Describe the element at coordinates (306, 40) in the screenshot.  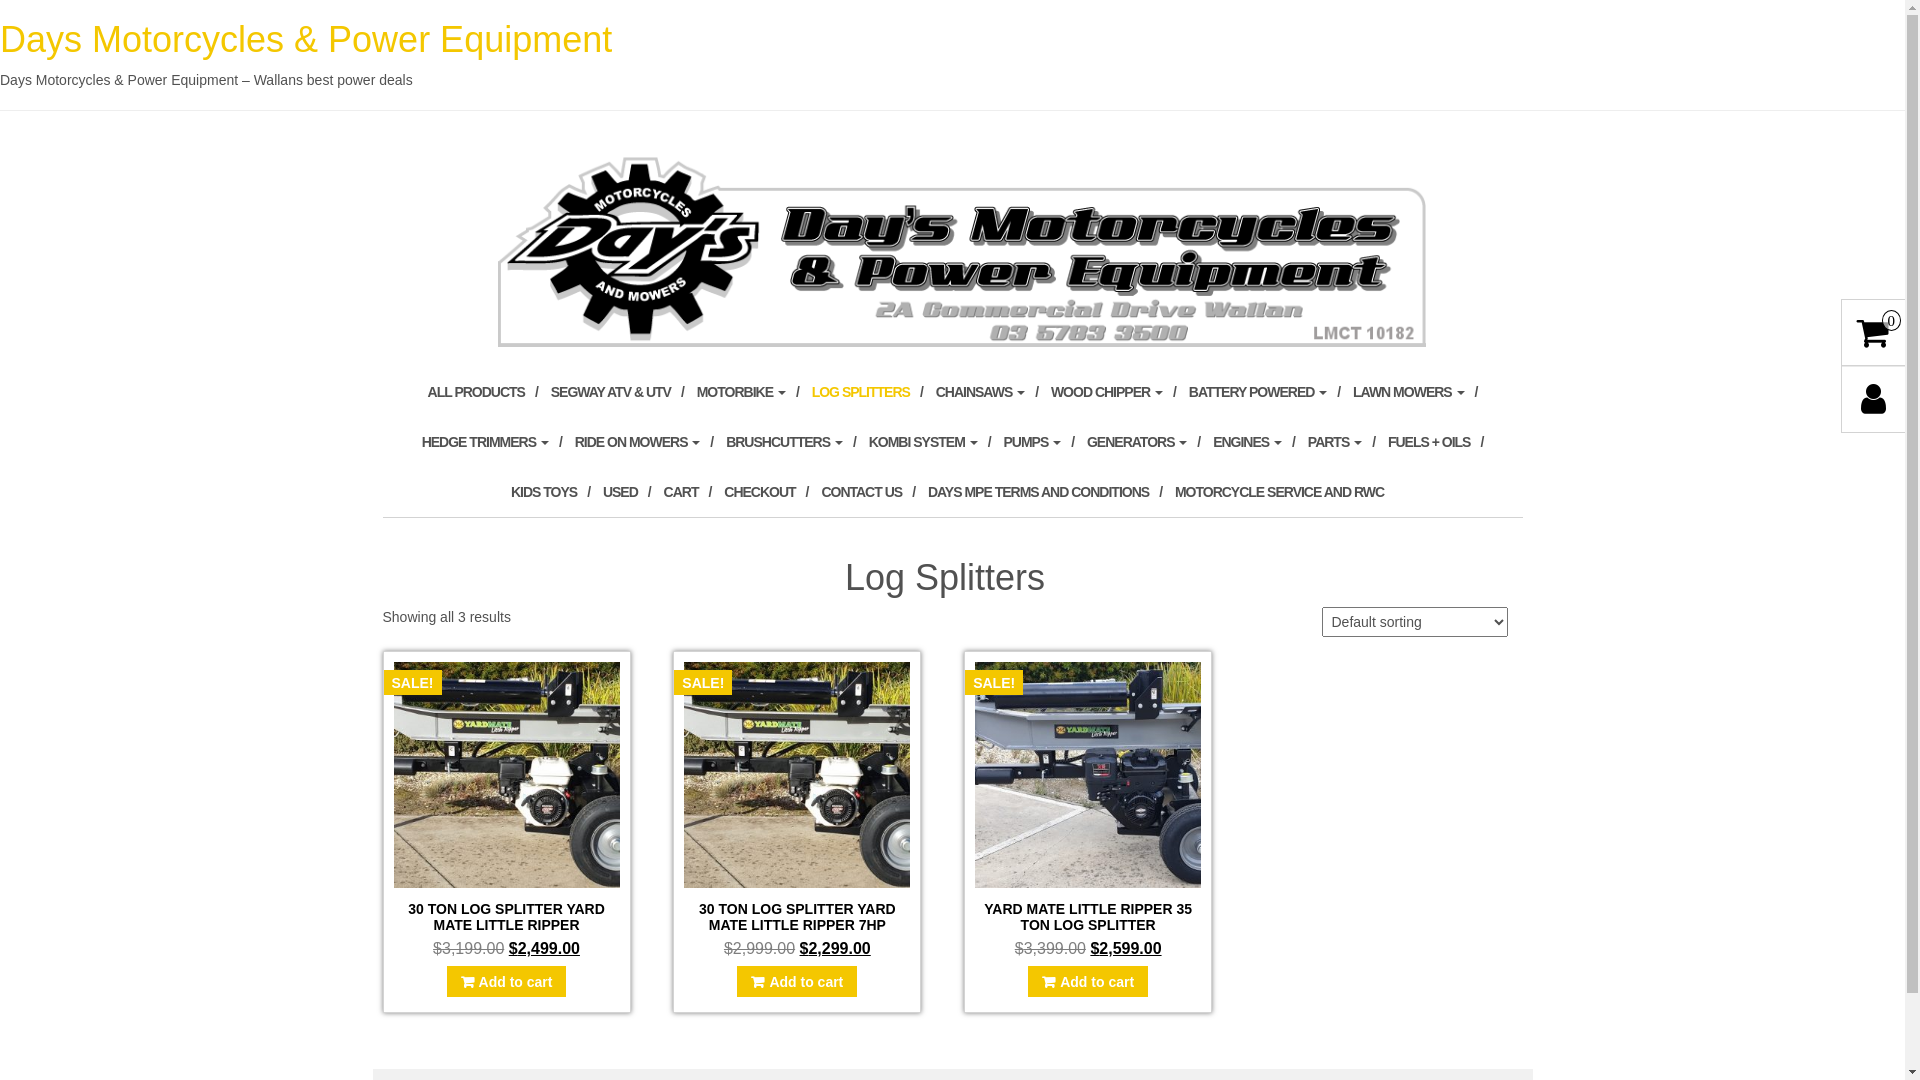
I see `Days Motorcycles & Power Equipment` at that location.